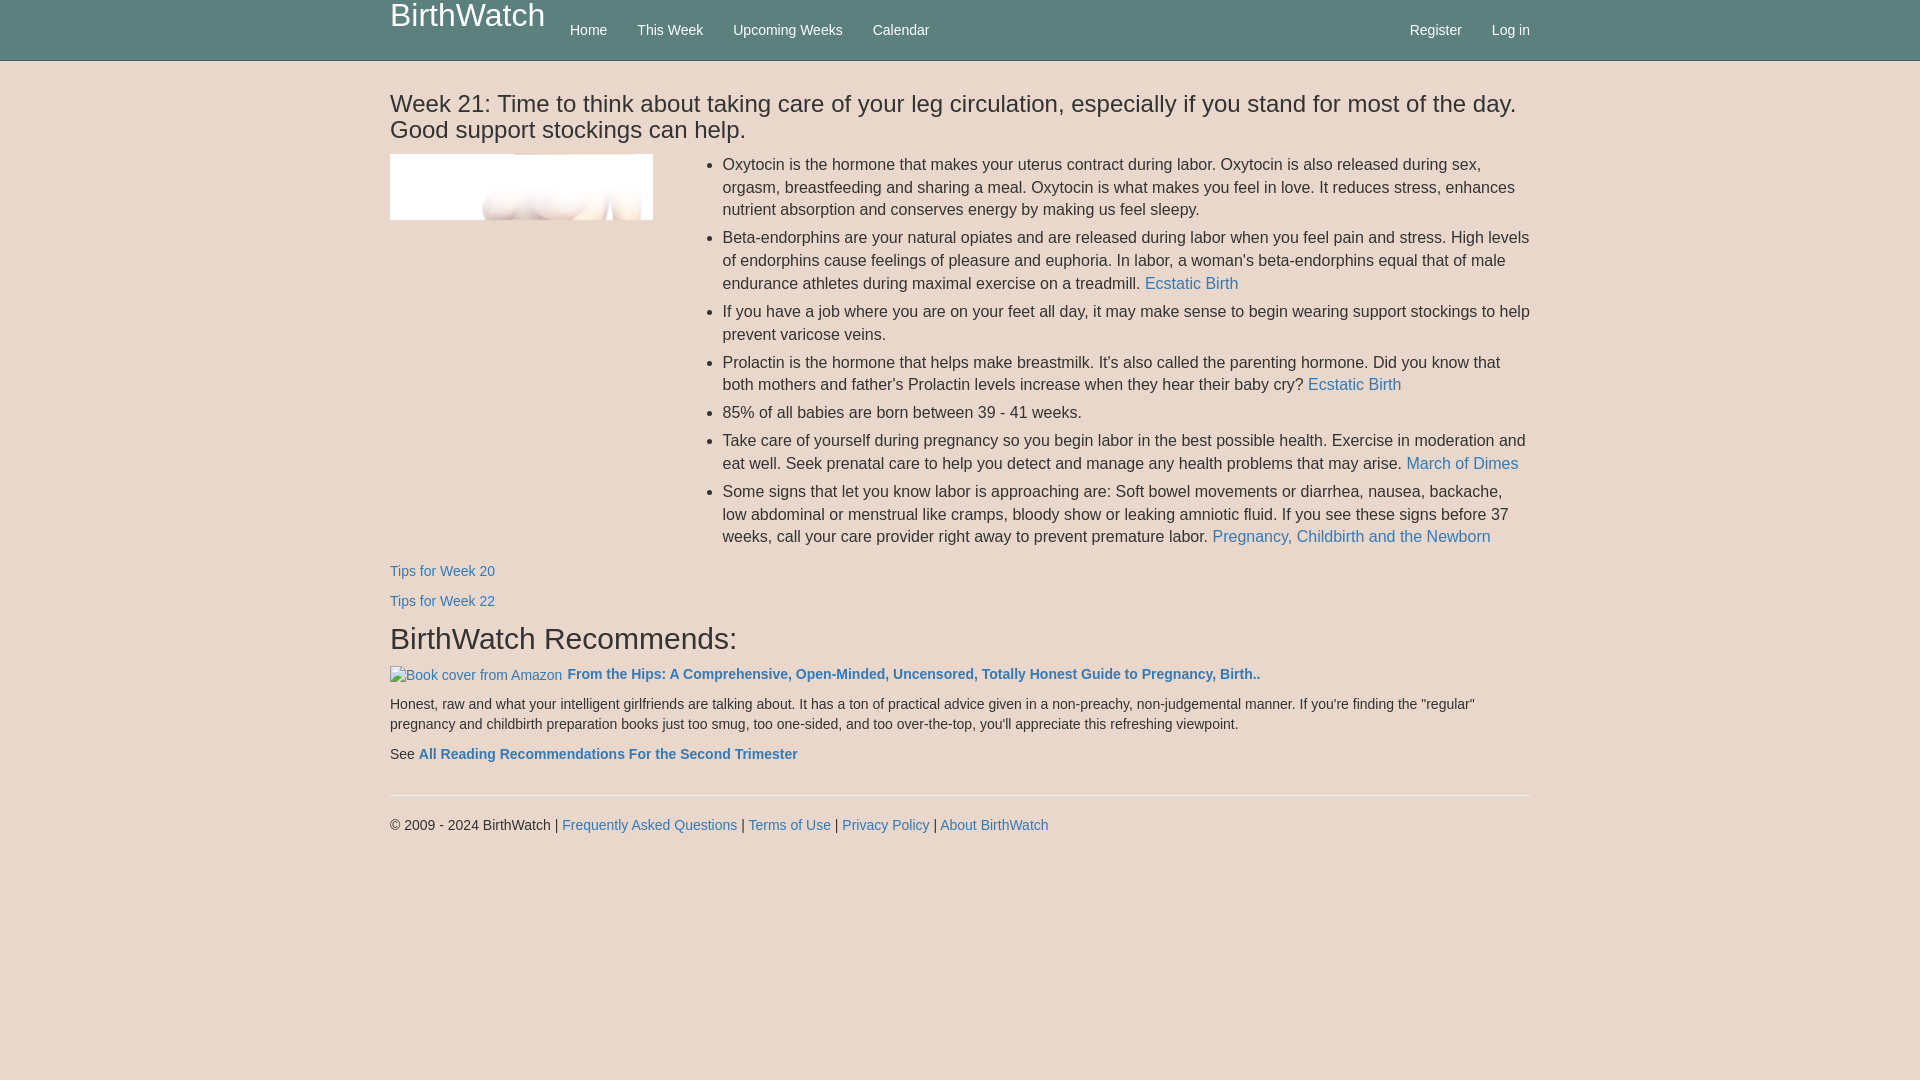 This screenshot has height=1080, width=1920. What do you see at coordinates (588, 30) in the screenshot?
I see `Home` at bounding box center [588, 30].